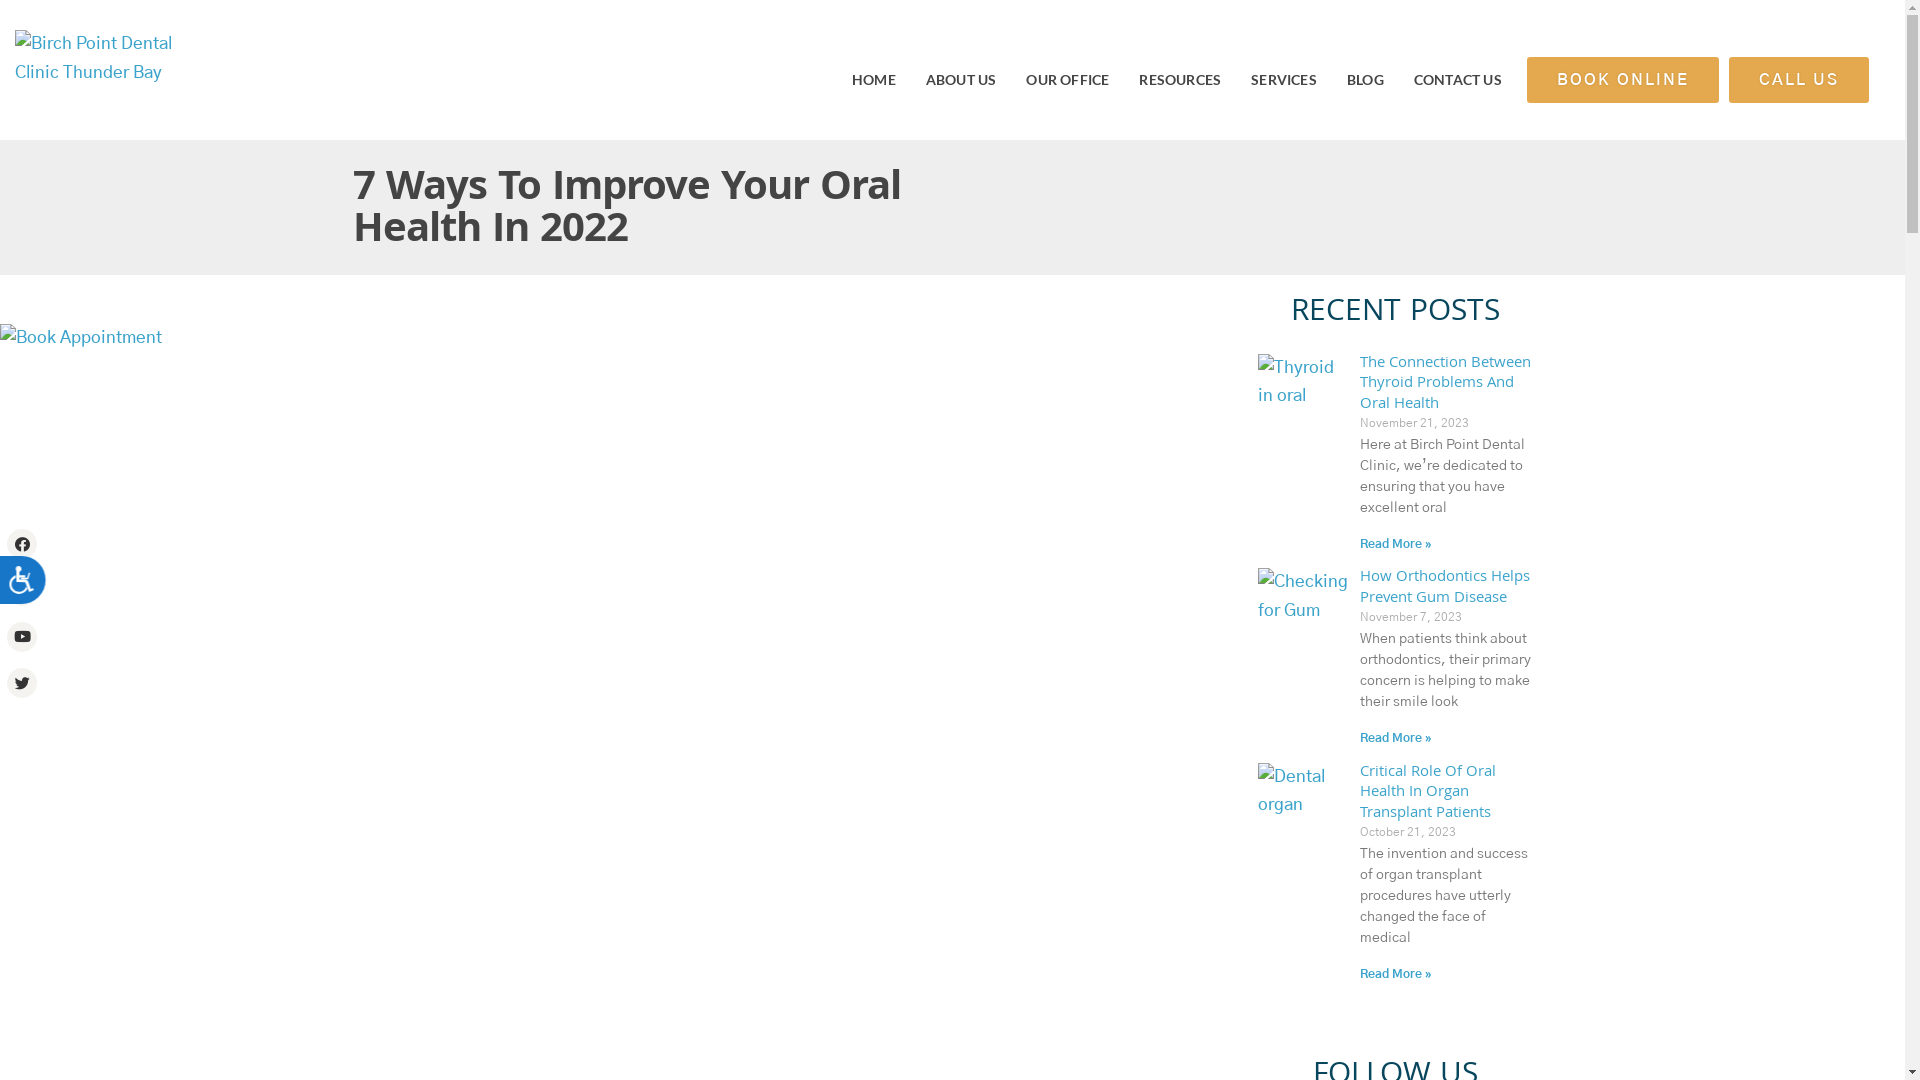 This screenshot has height=1080, width=1920. I want to click on CONTACT US, so click(1458, 80).